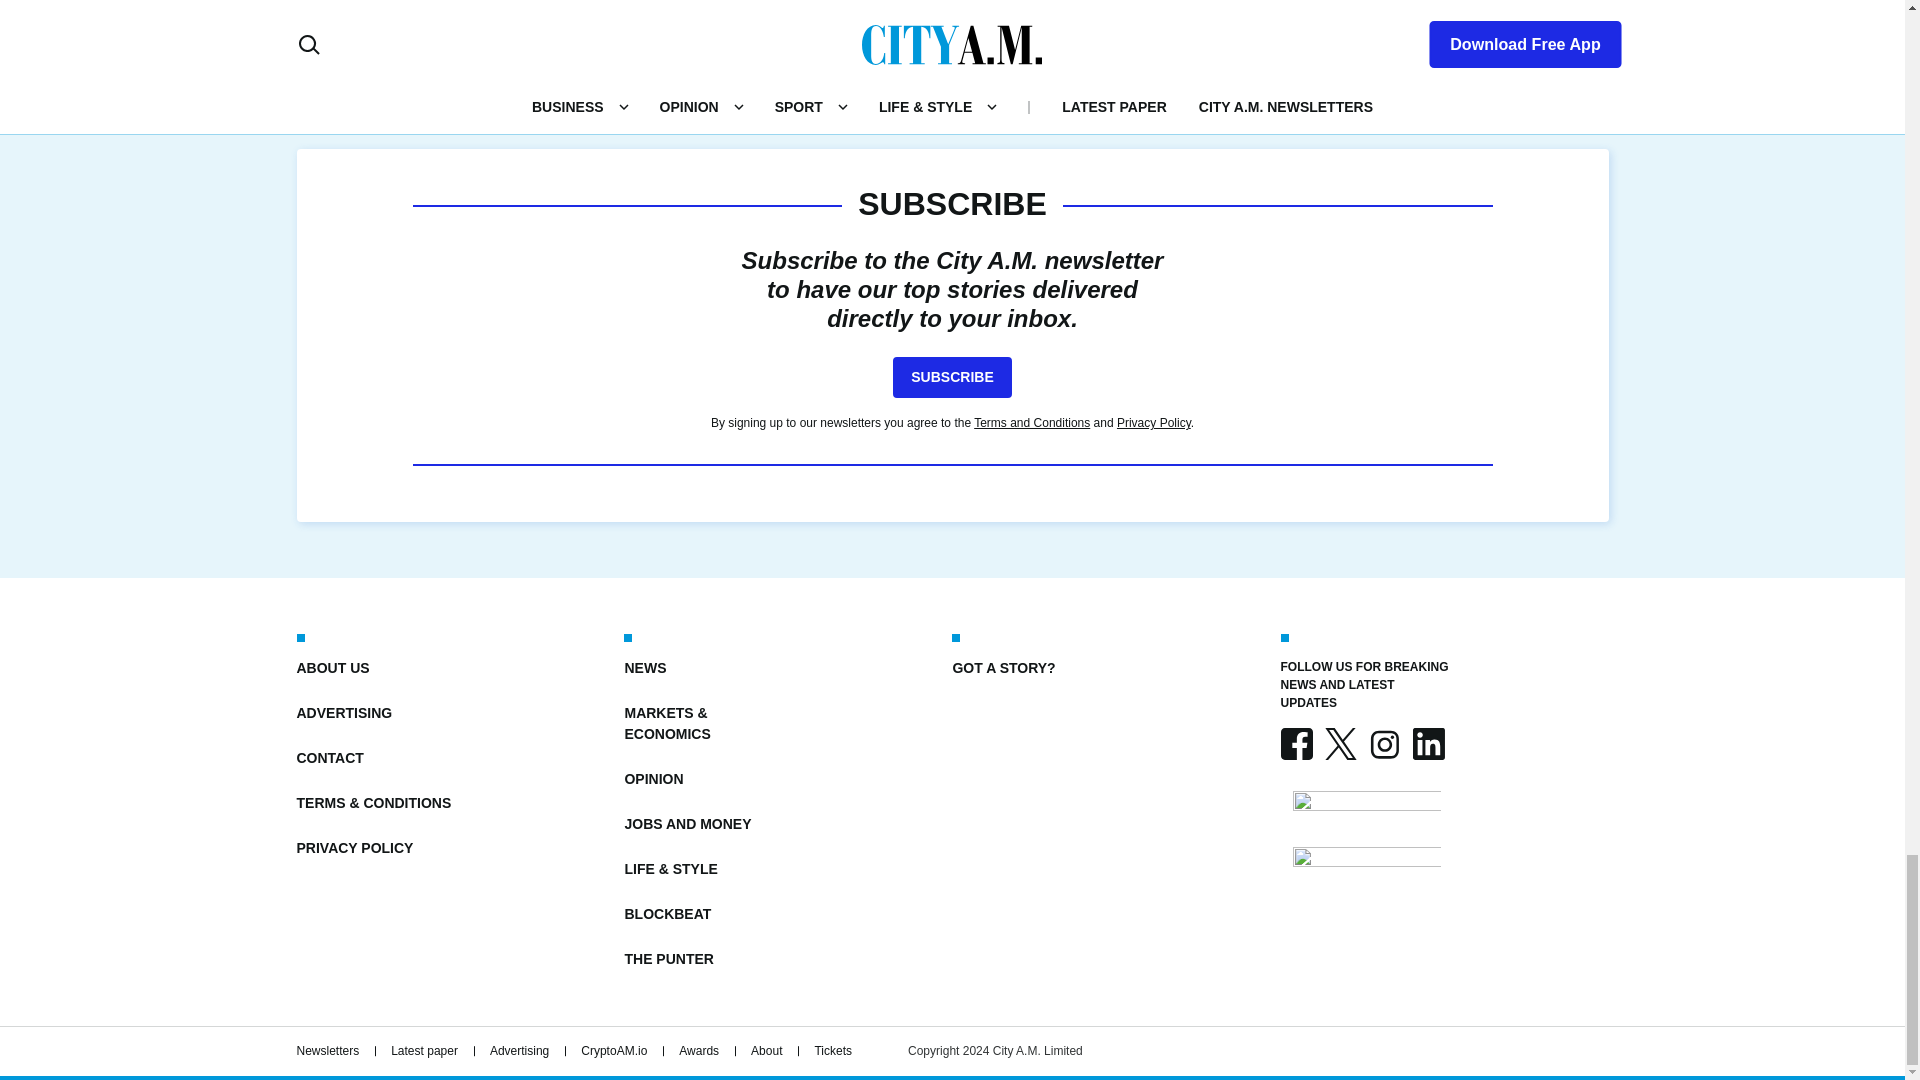  What do you see at coordinates (1383, 744) in the screenshot?
I see `INSTAGRAM` at bounding box center [1383, 744].